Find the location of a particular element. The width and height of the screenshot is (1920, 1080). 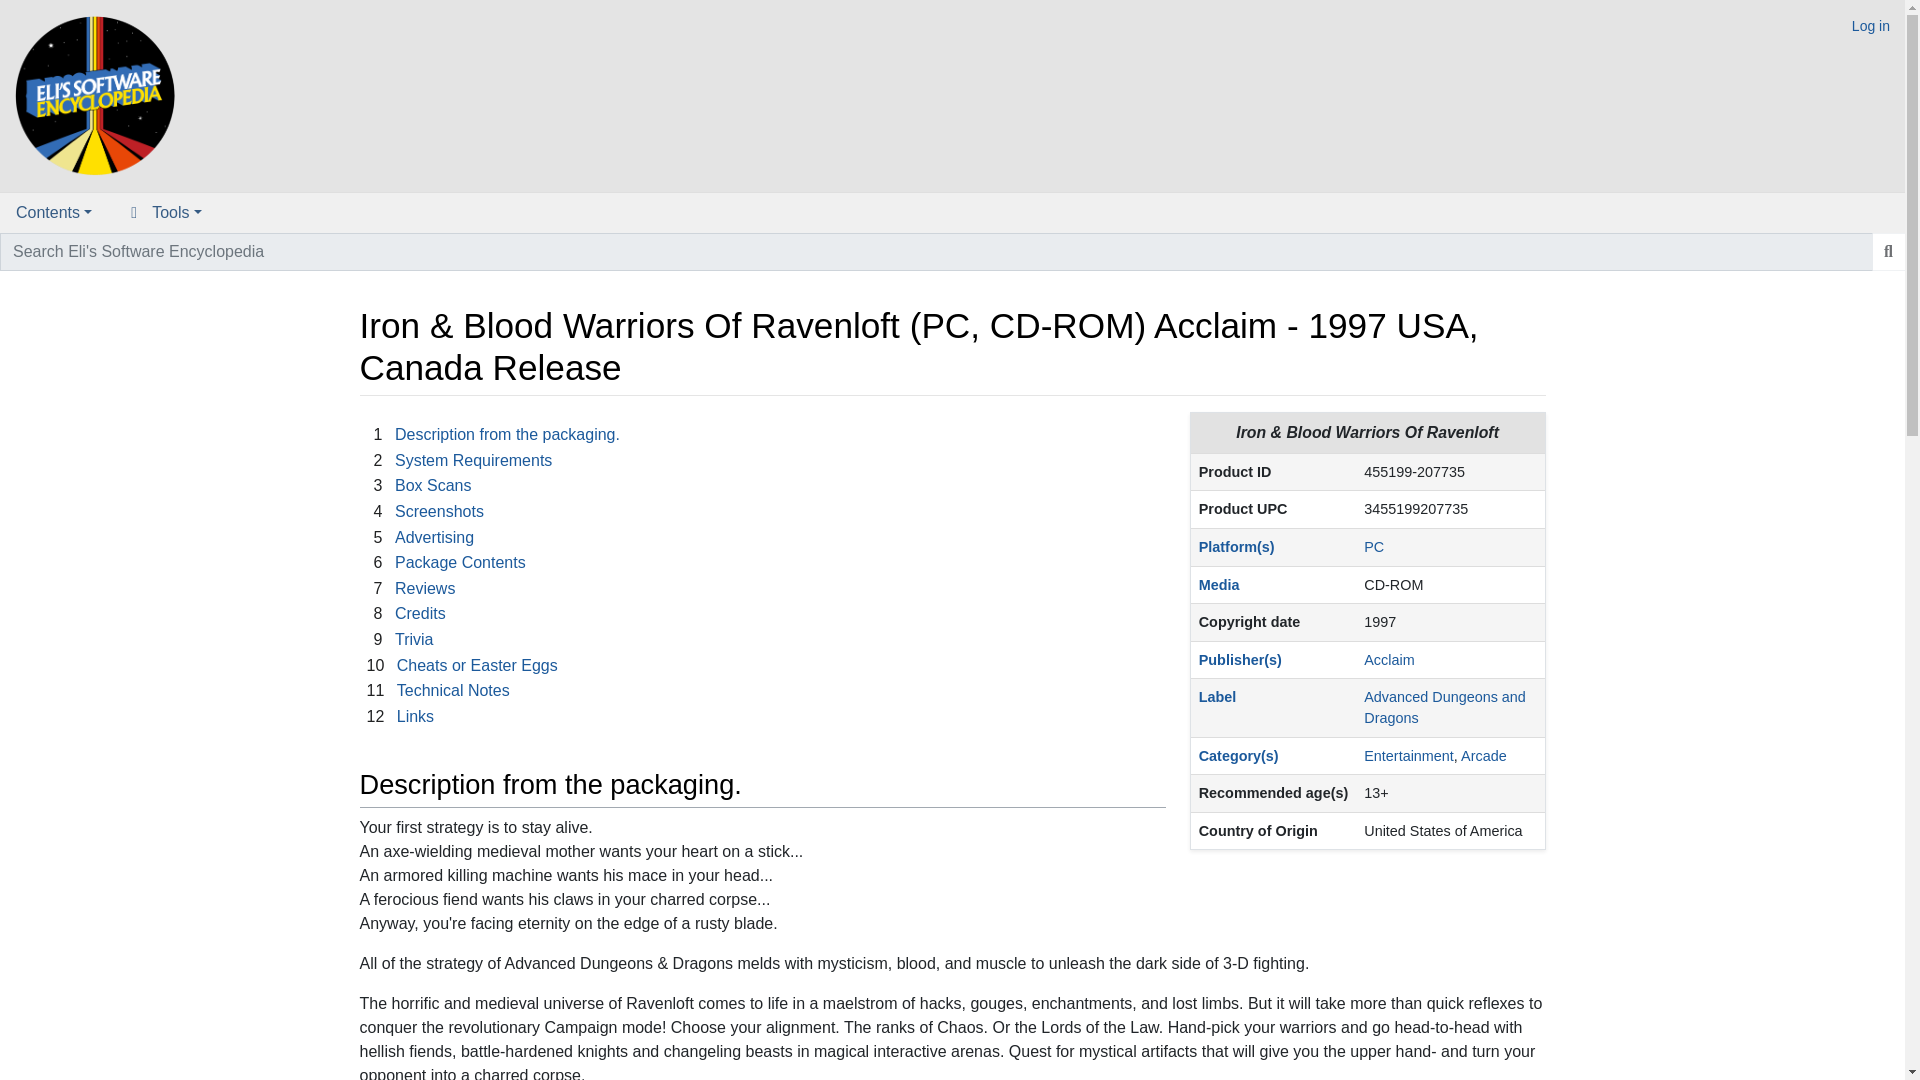

3 Box Scans is located at coordinates (418, 485).